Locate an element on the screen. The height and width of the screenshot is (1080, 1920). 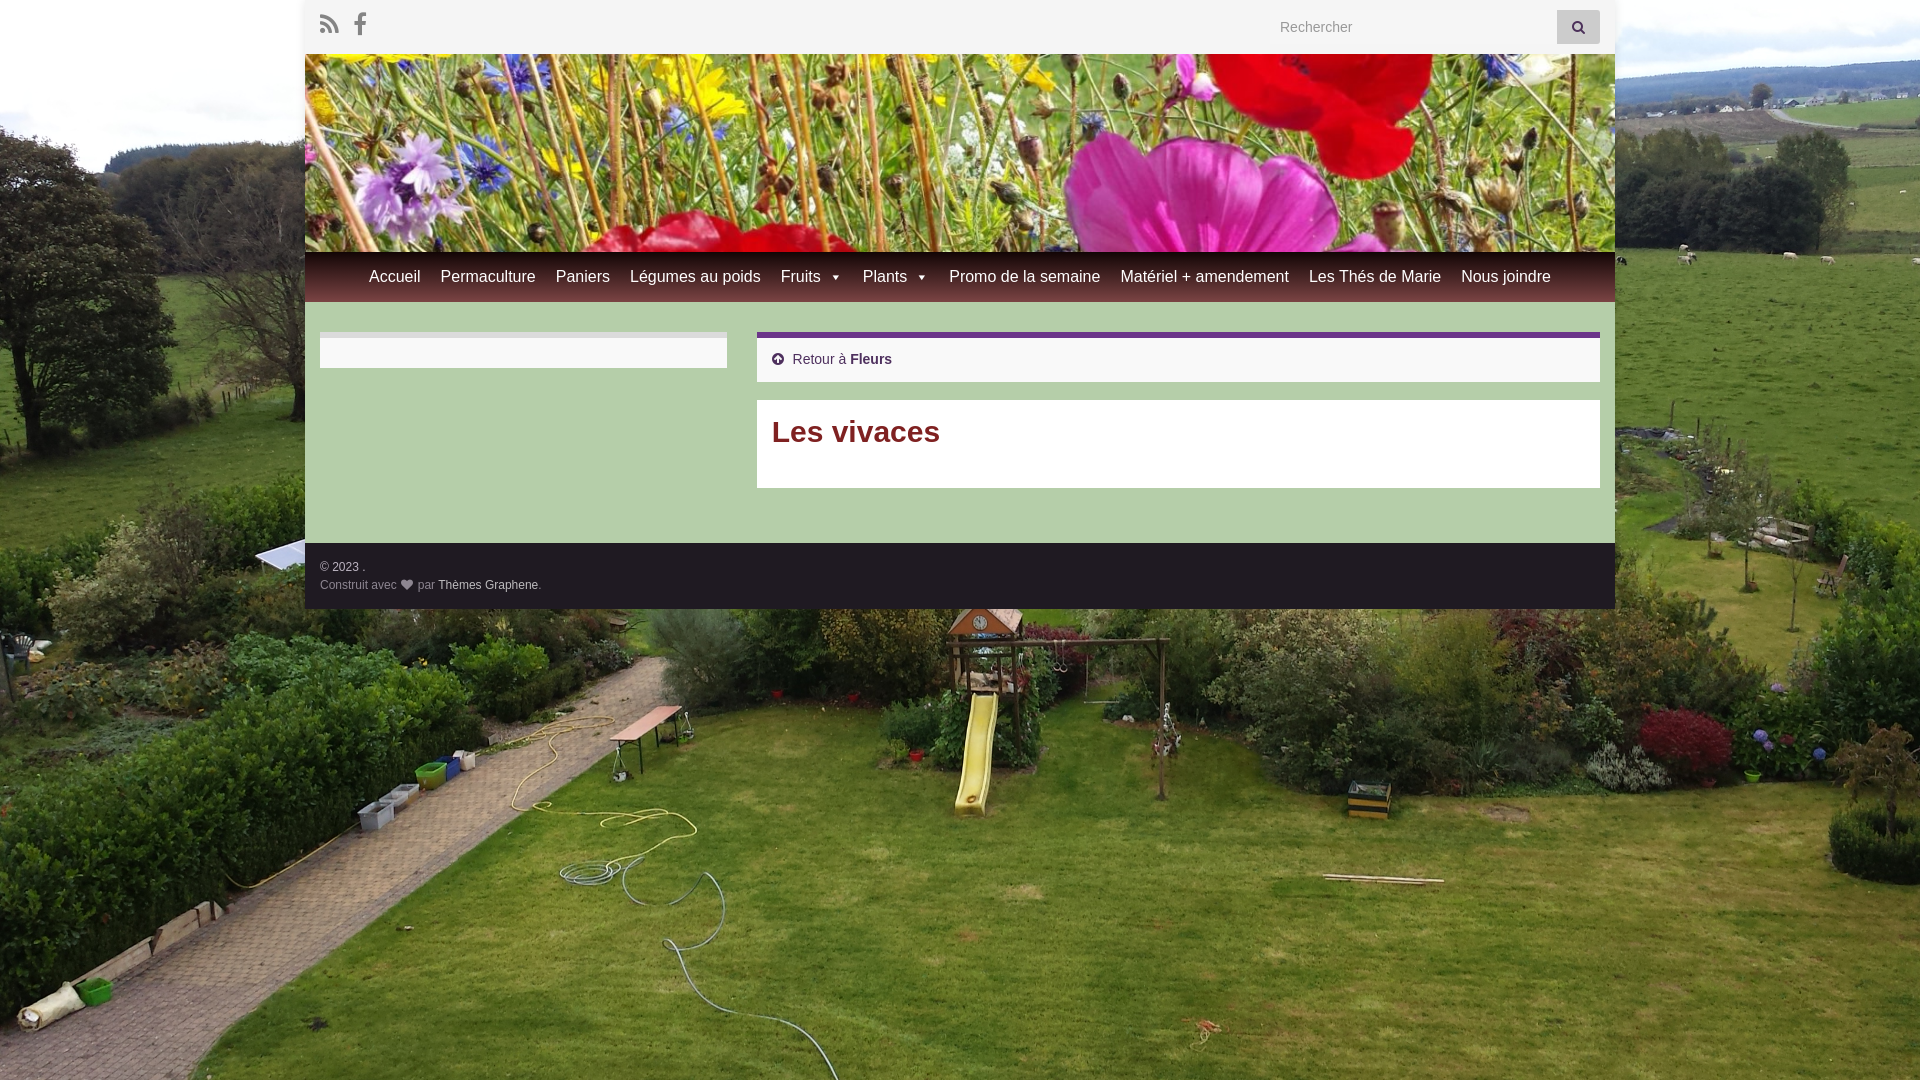
Plants is located at coordinates (896, 277).